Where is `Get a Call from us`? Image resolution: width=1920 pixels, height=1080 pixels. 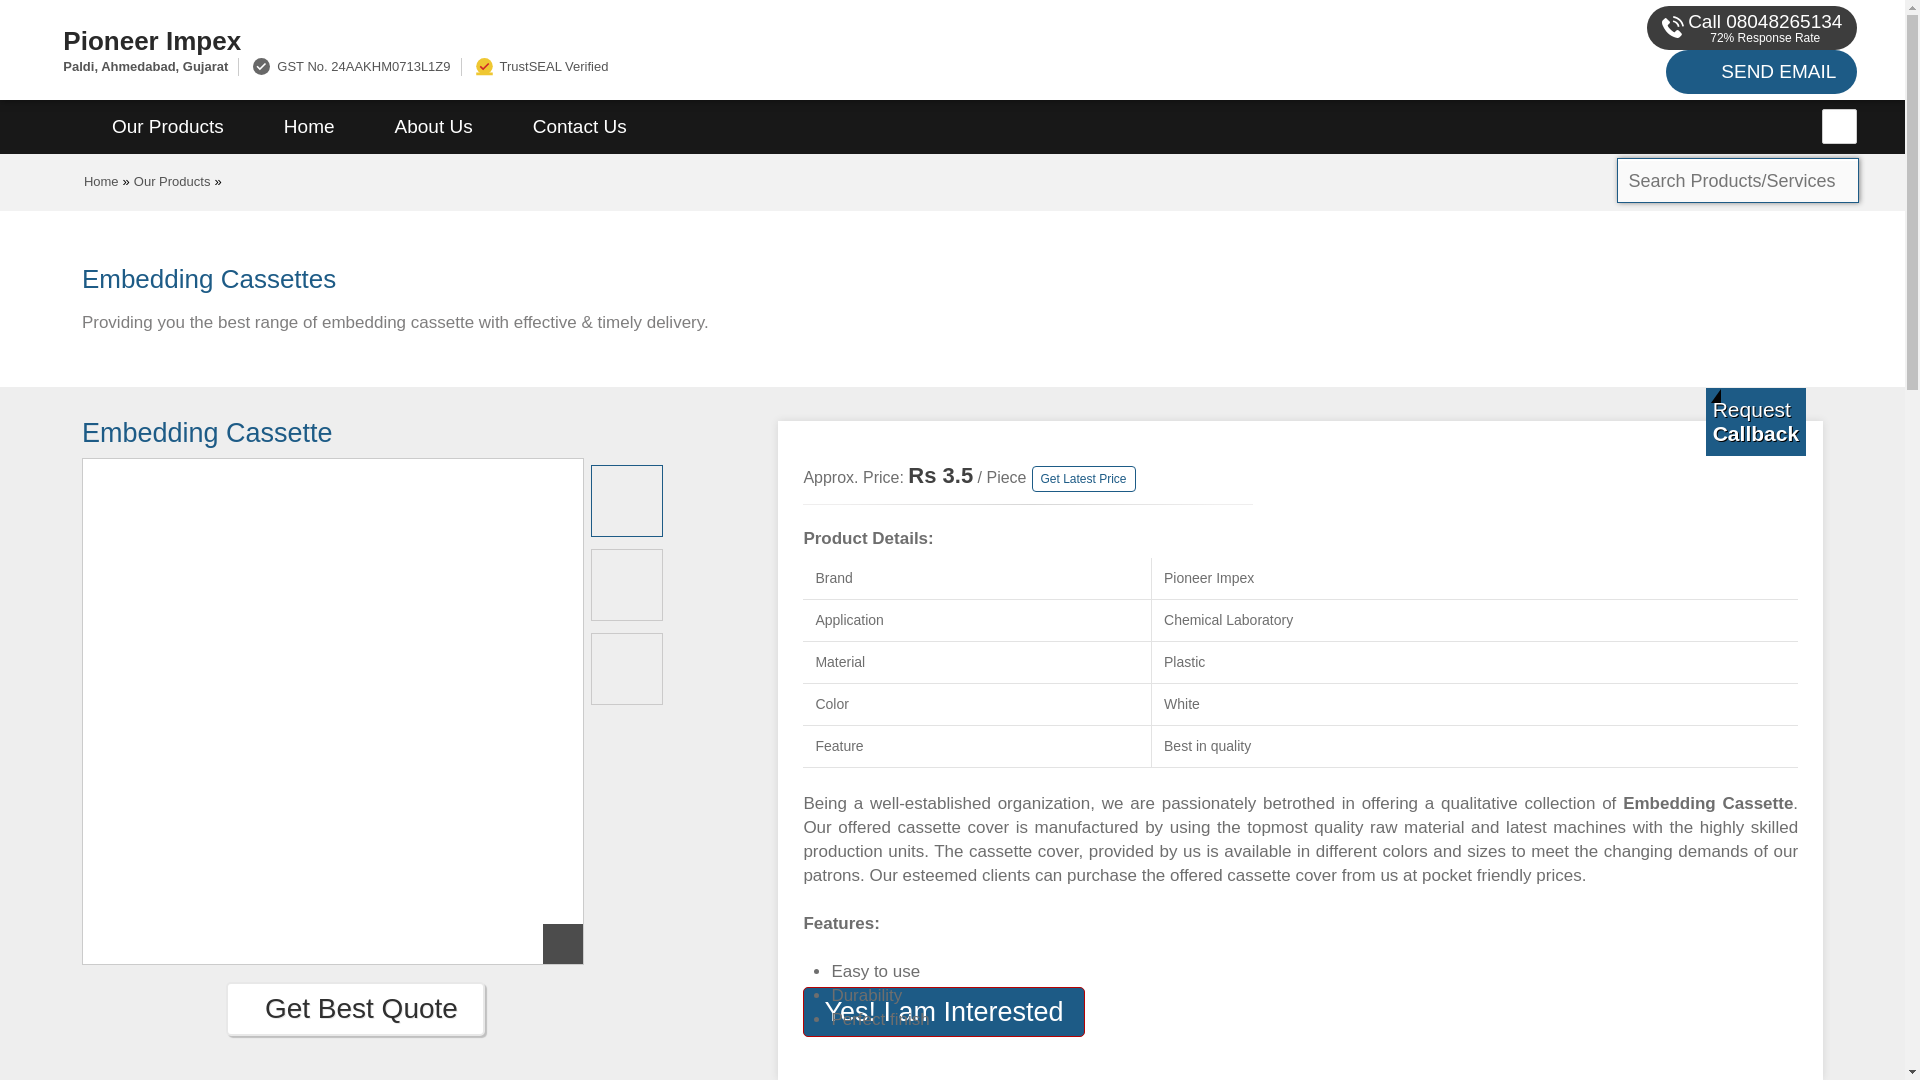 Get a Call from us is located at coordinates (1756, 421).